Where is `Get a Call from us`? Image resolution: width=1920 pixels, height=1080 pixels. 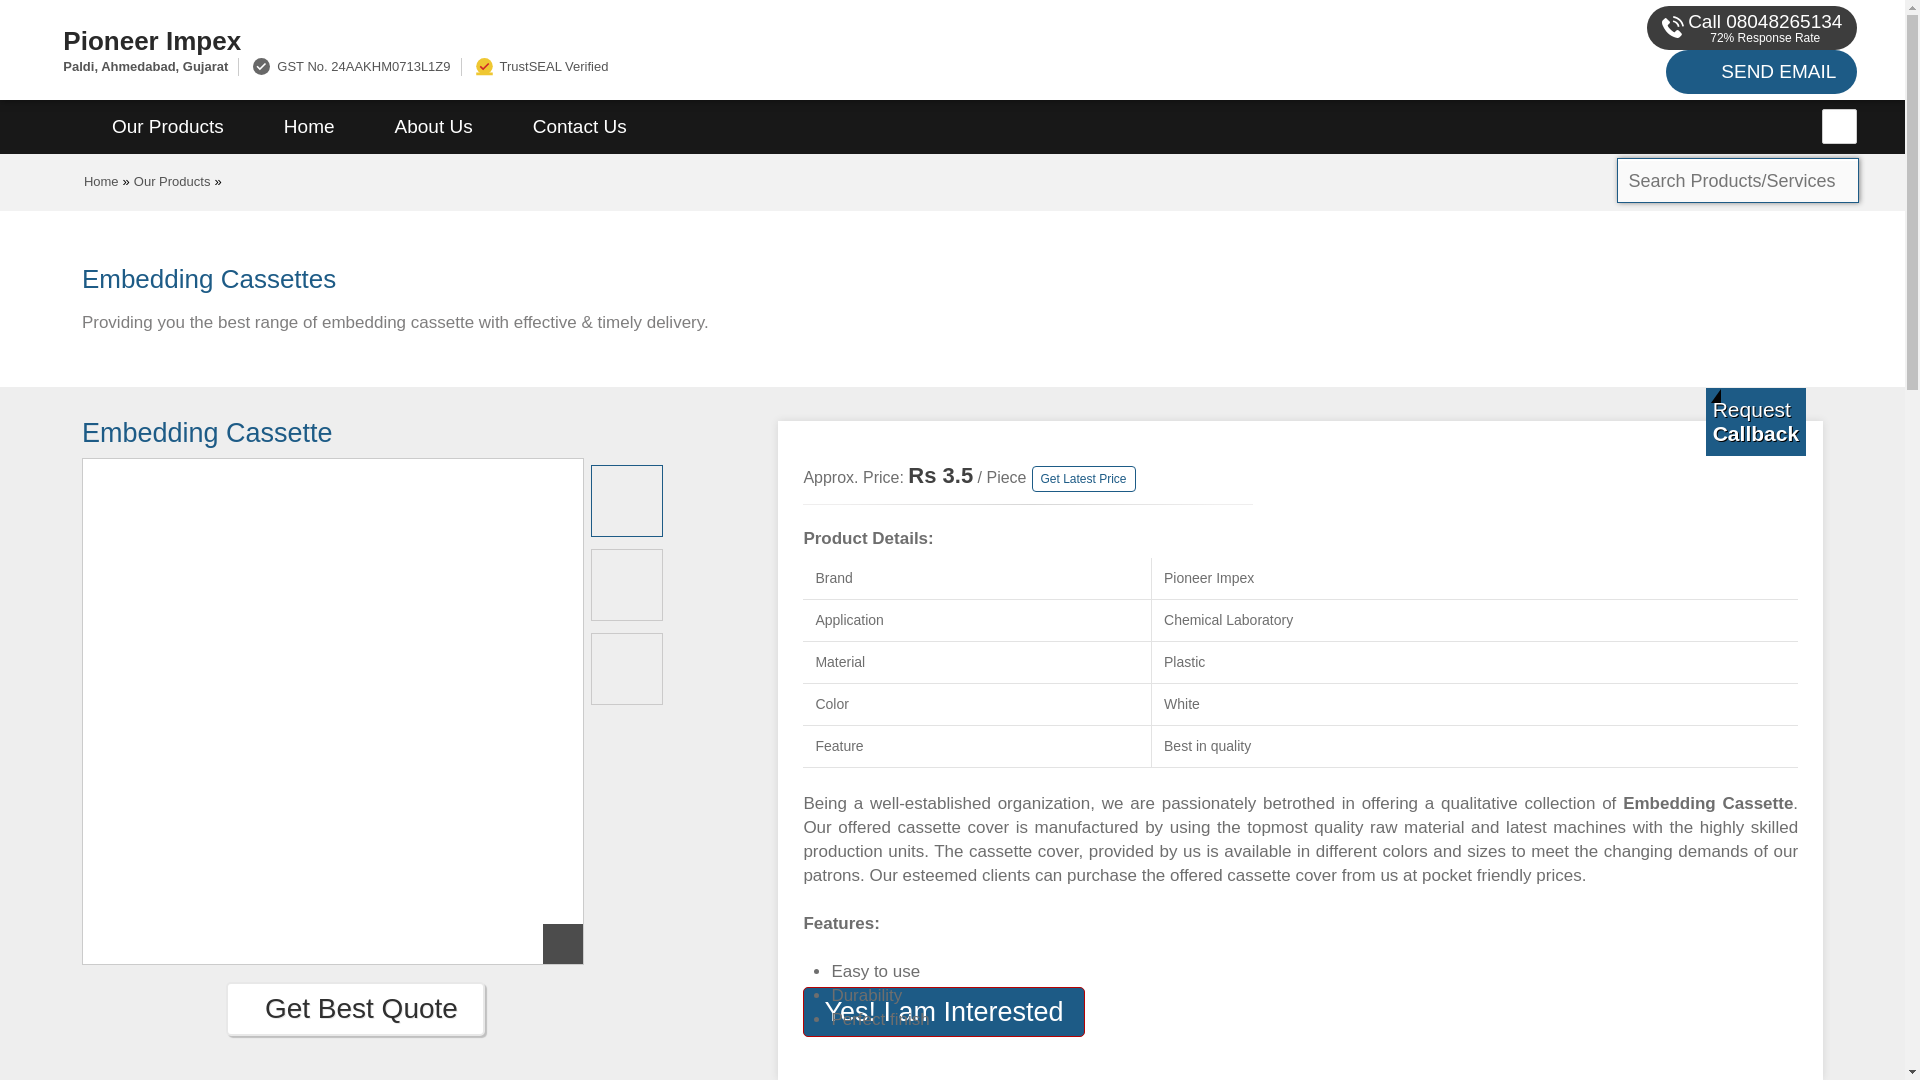 Get a Call from us is located at coordinates (1756, 421).